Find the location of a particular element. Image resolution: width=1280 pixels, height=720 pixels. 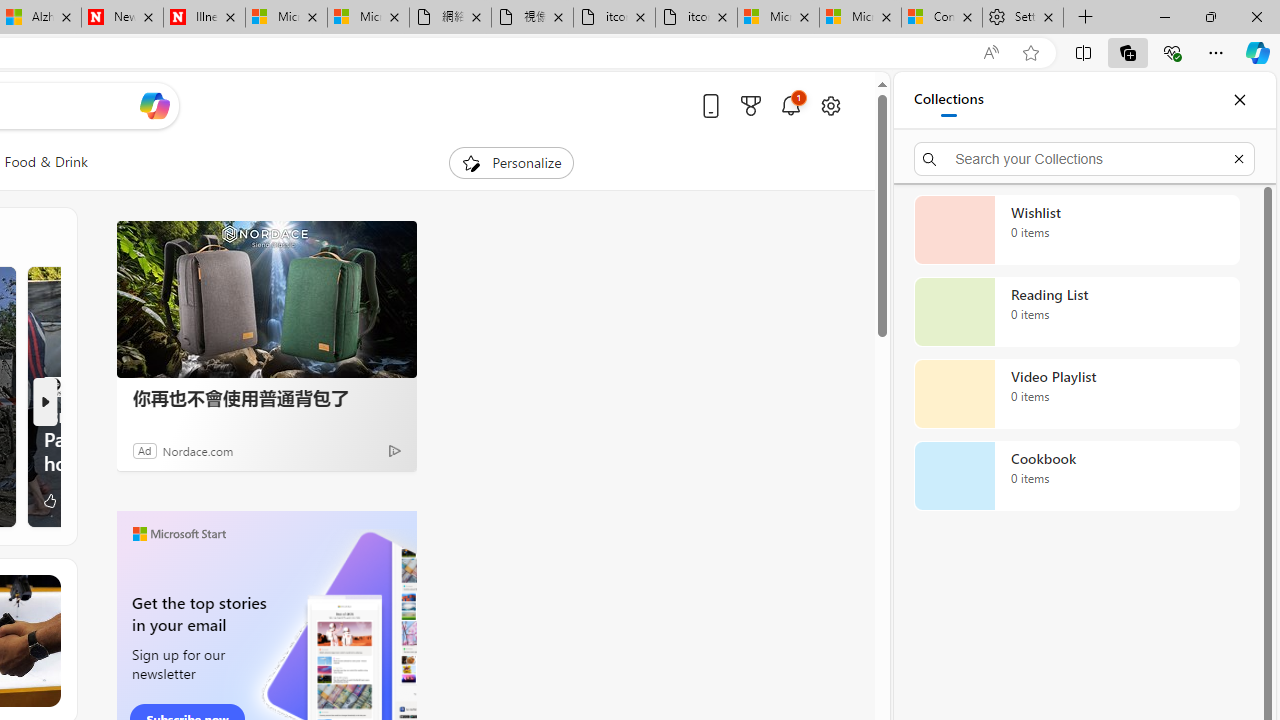

Reading List collection, 0 items is located at coordinates (1076, 312).